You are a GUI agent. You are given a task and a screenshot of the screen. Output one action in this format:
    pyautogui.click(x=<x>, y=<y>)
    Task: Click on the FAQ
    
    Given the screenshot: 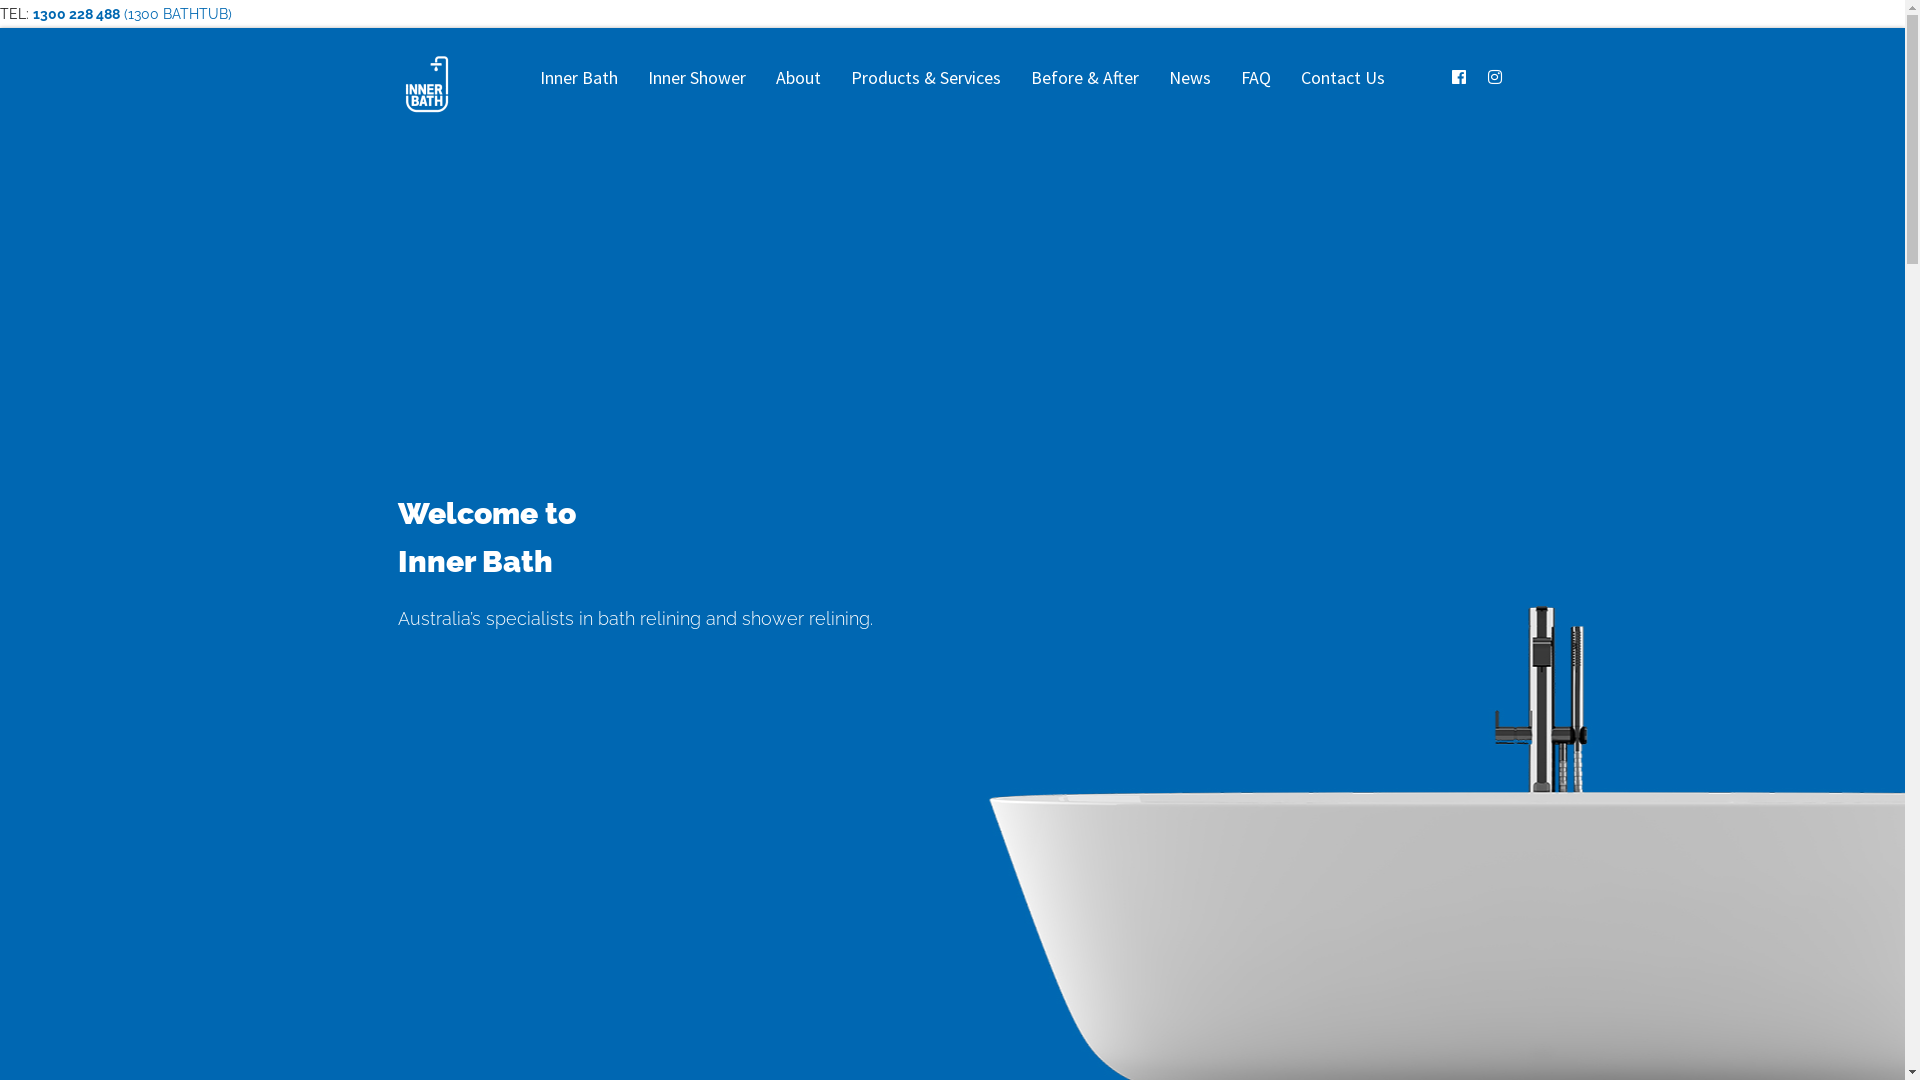 What is the action you would take?
    pyautogui.click(x=1256, y=78)
    